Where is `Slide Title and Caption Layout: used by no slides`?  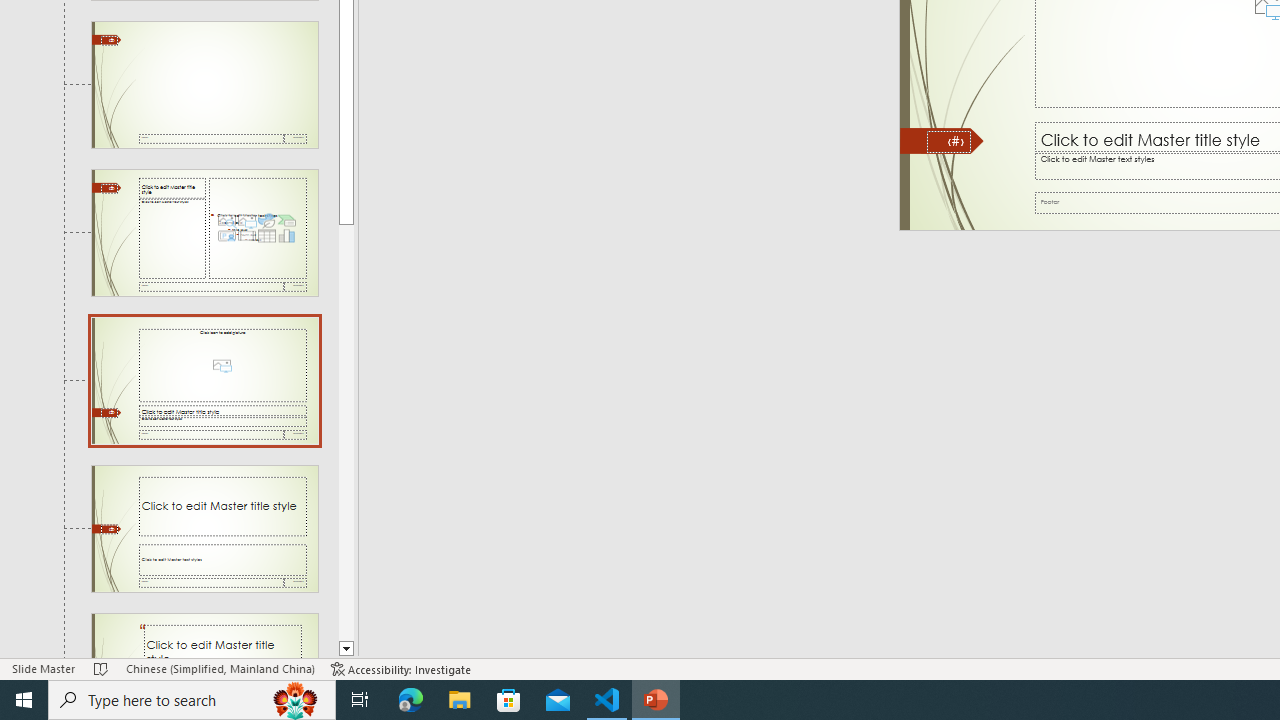
Slide Title and Caption Layout: used by no slides is located at coordinates (204, 528).